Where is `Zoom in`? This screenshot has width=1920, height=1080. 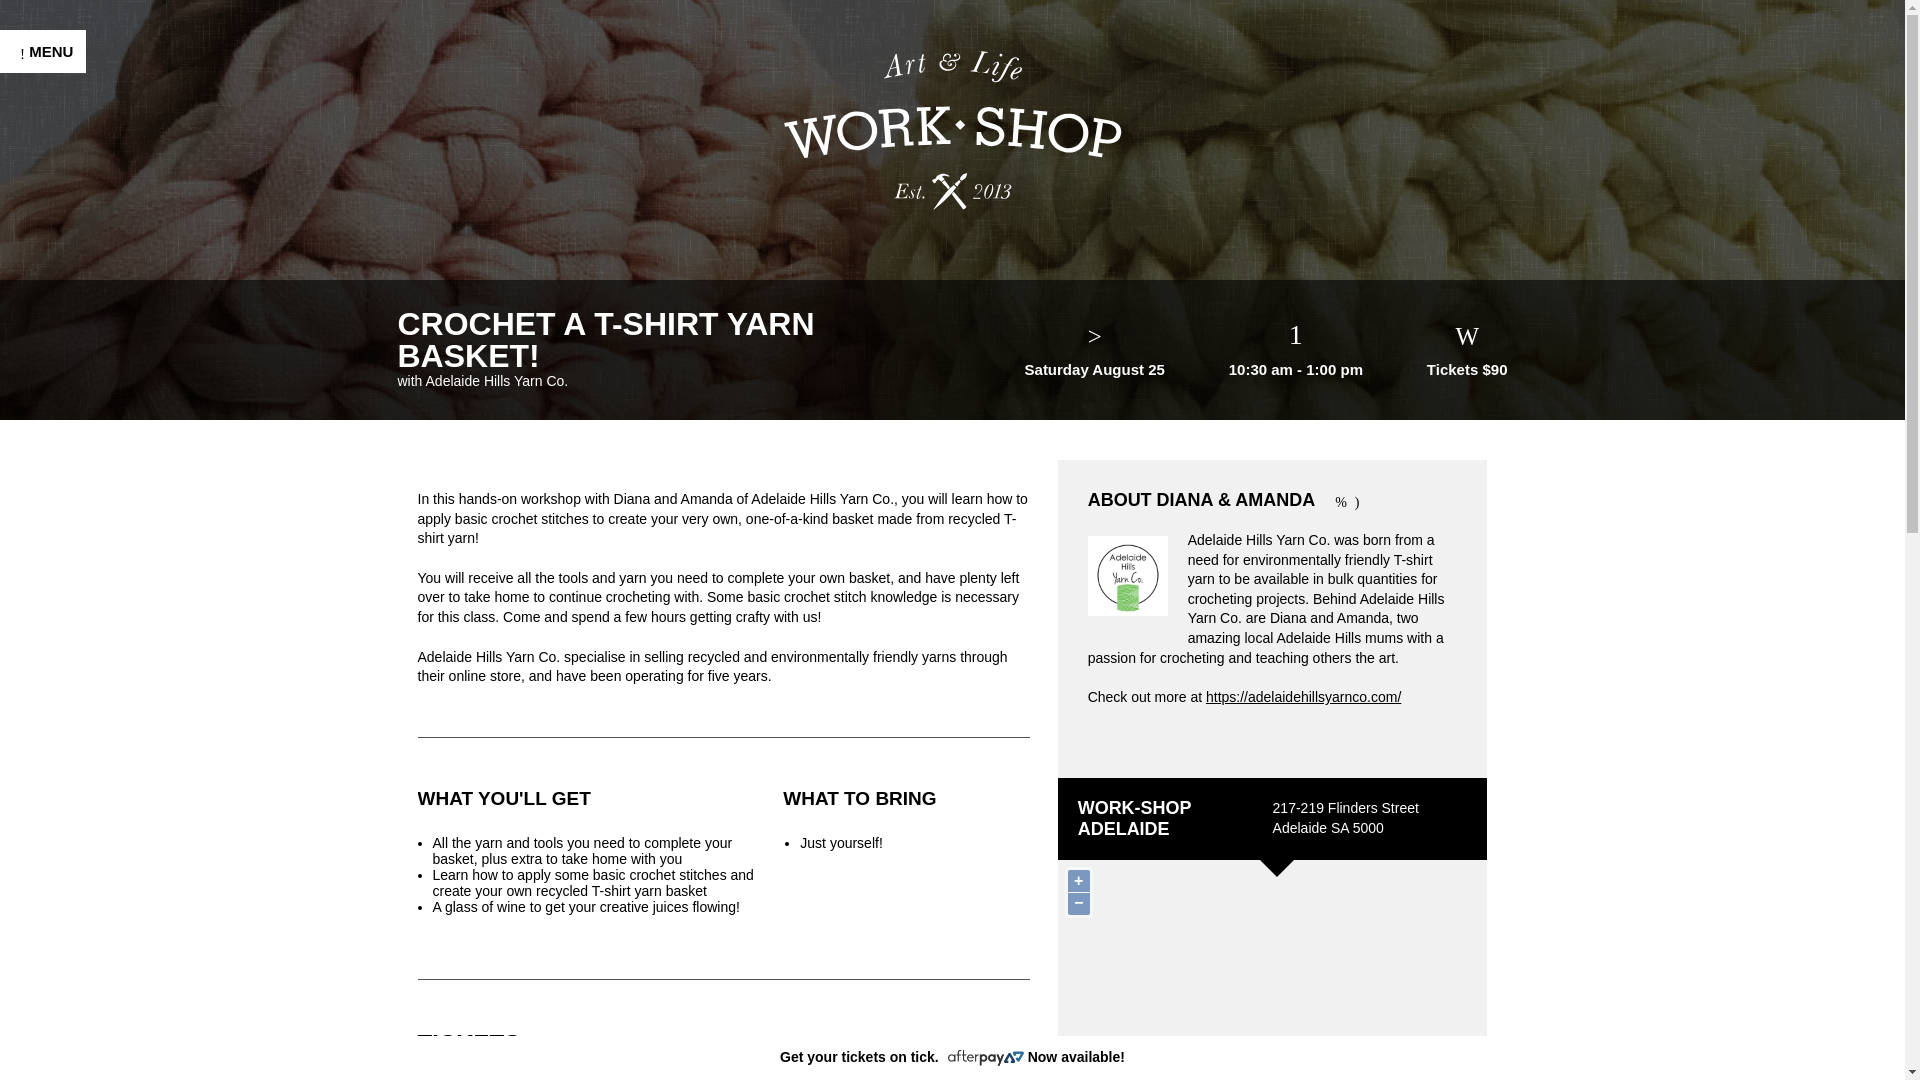
Zoom in is located at coordinates (1078, 881).